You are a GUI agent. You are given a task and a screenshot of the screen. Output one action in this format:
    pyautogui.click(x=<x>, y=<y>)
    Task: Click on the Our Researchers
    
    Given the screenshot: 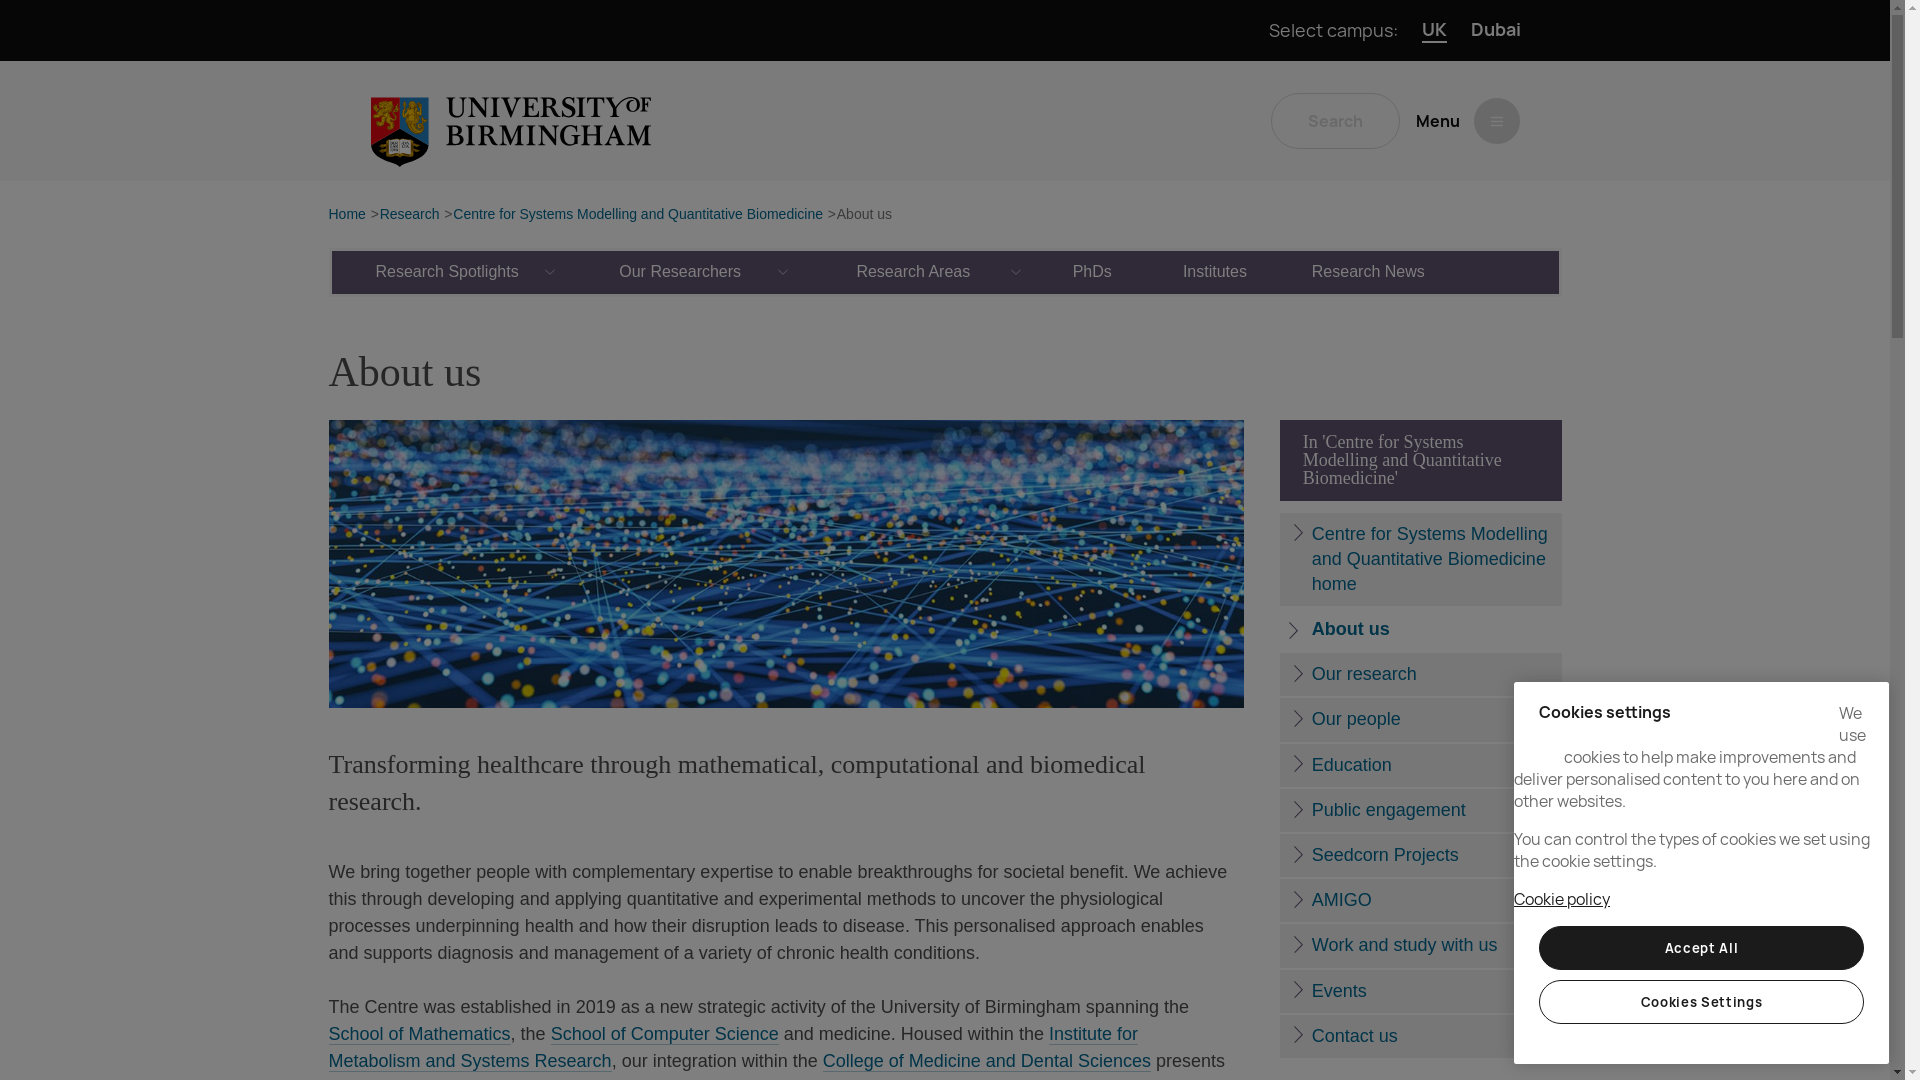 What is the action you would take?
    pyautogui.click(x=681, y=271)
    